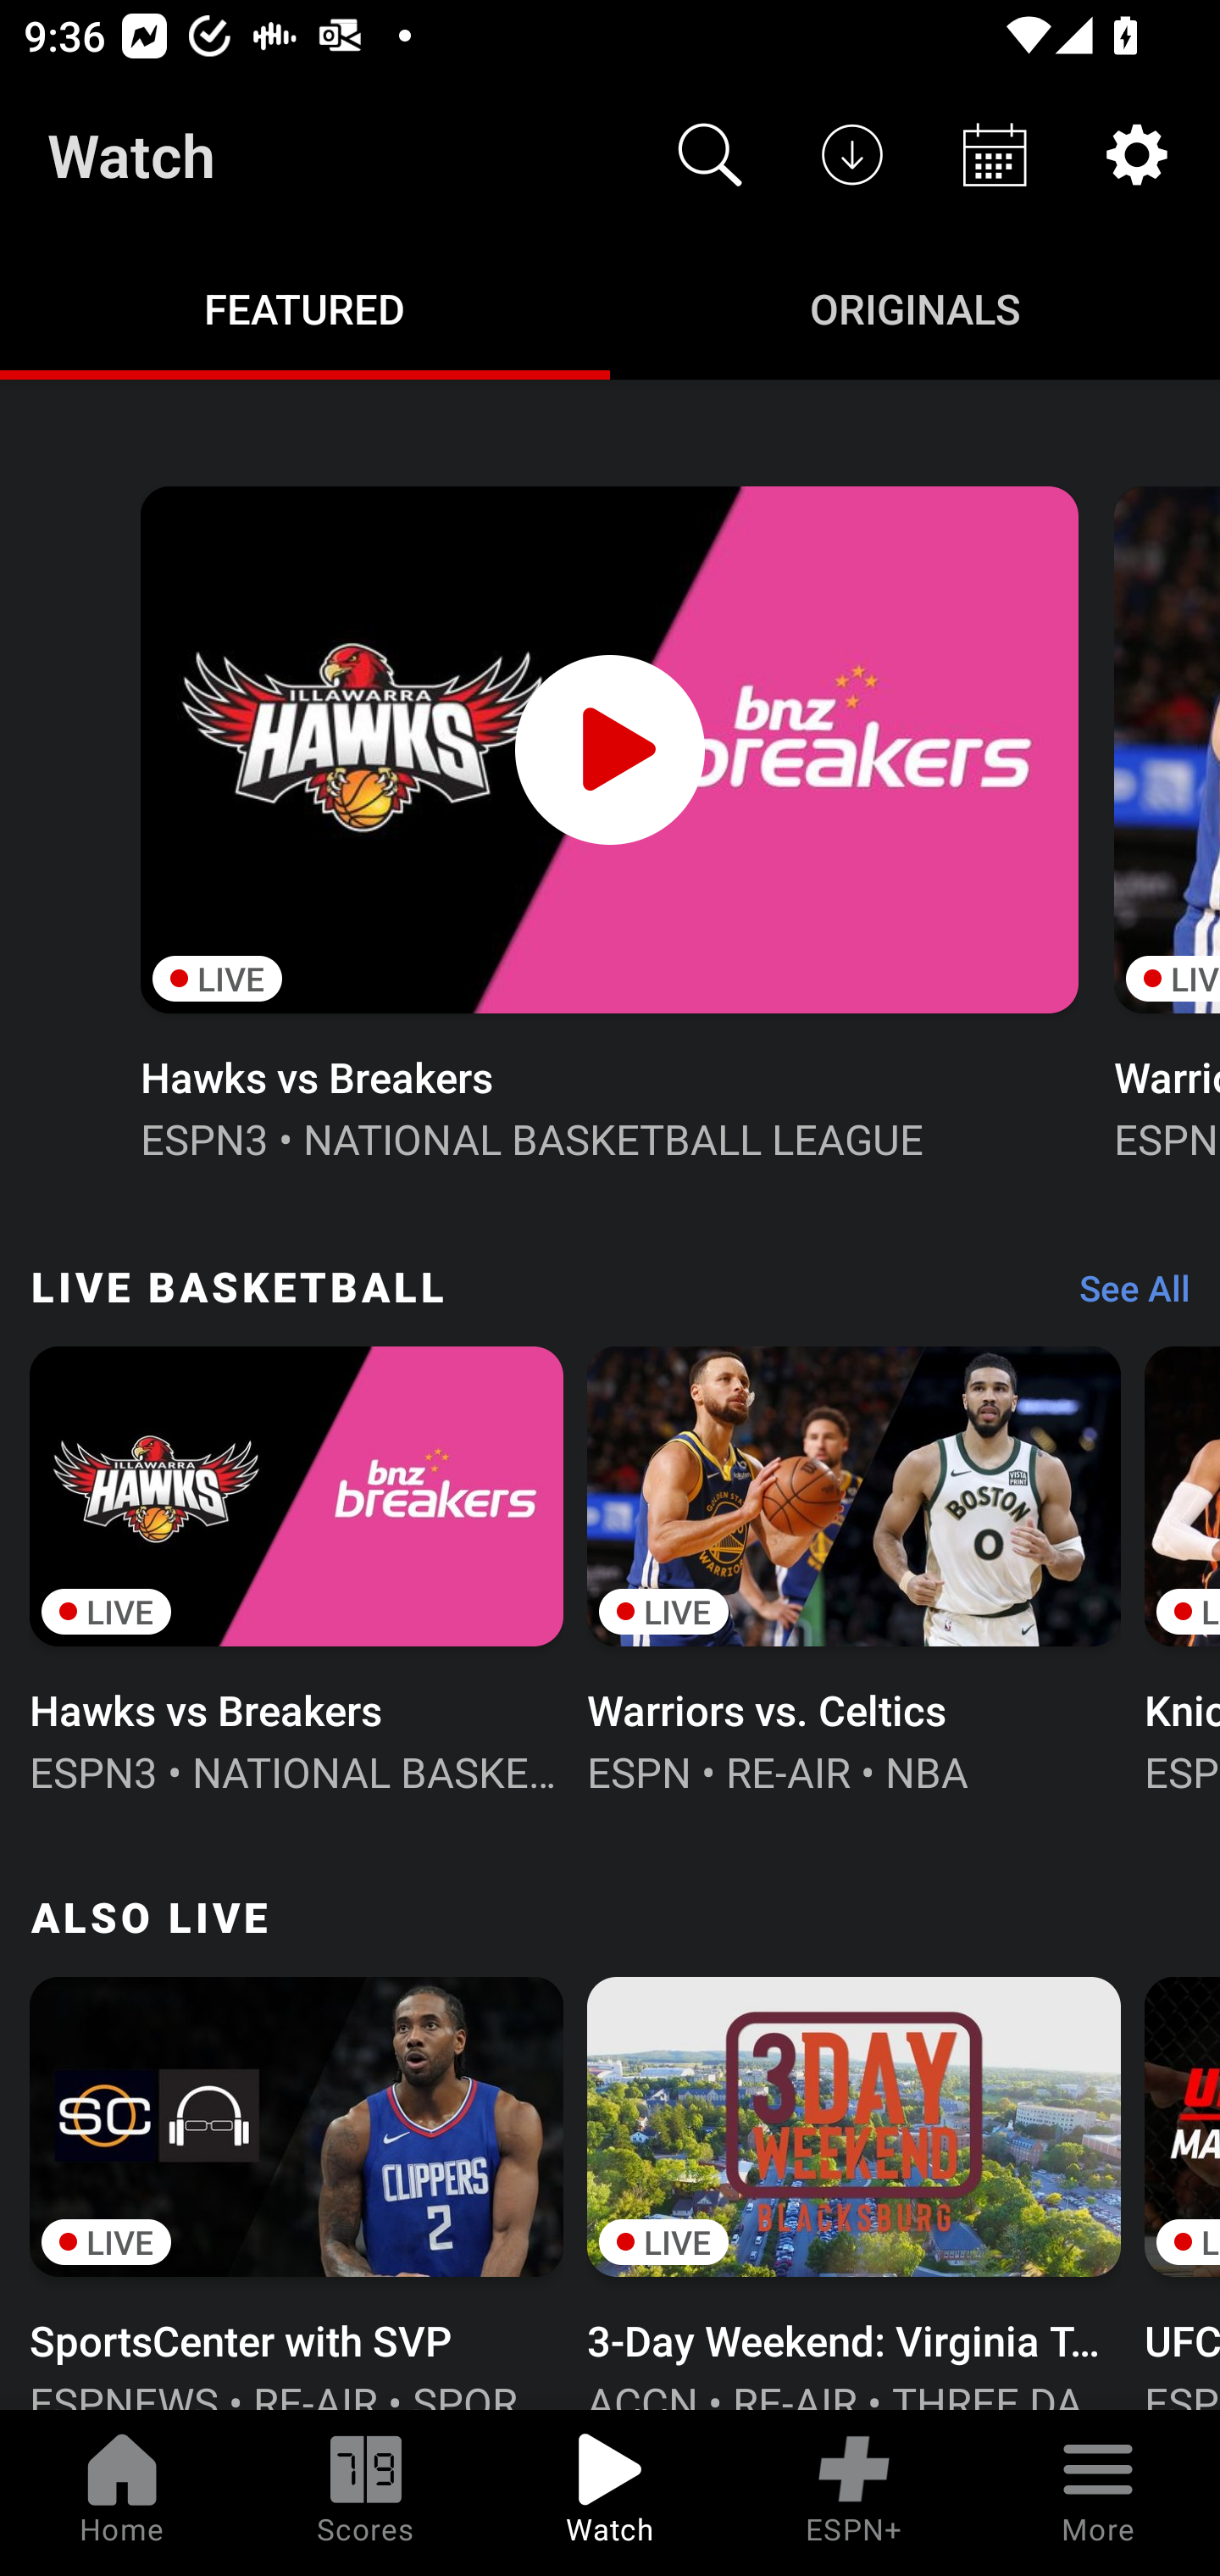  Describe the element at coordinates (854, 1567) in the screenshot. I see `LIVE Warriors vs. Celtics ESPN • RE-AIR • NBA` at that location.